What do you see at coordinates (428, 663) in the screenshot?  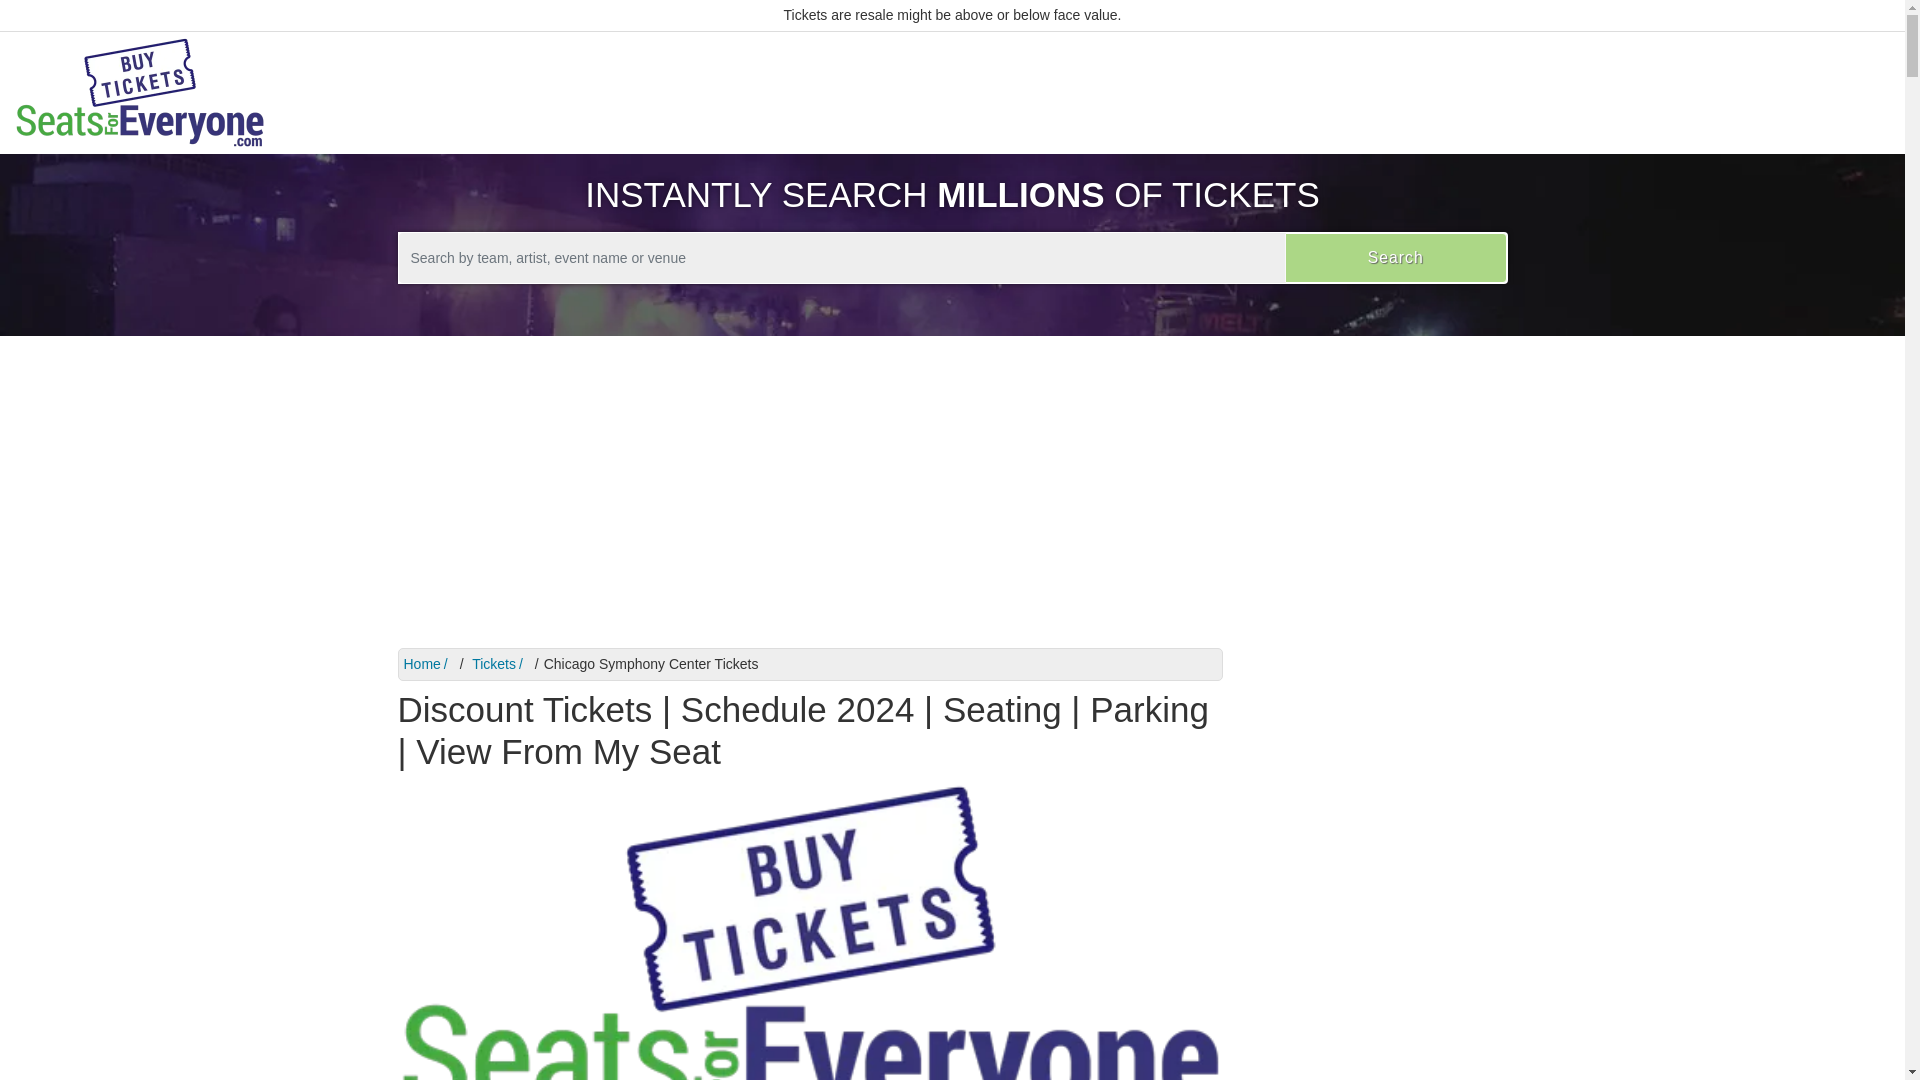 I see `Home` at bounding box center [428, 663].